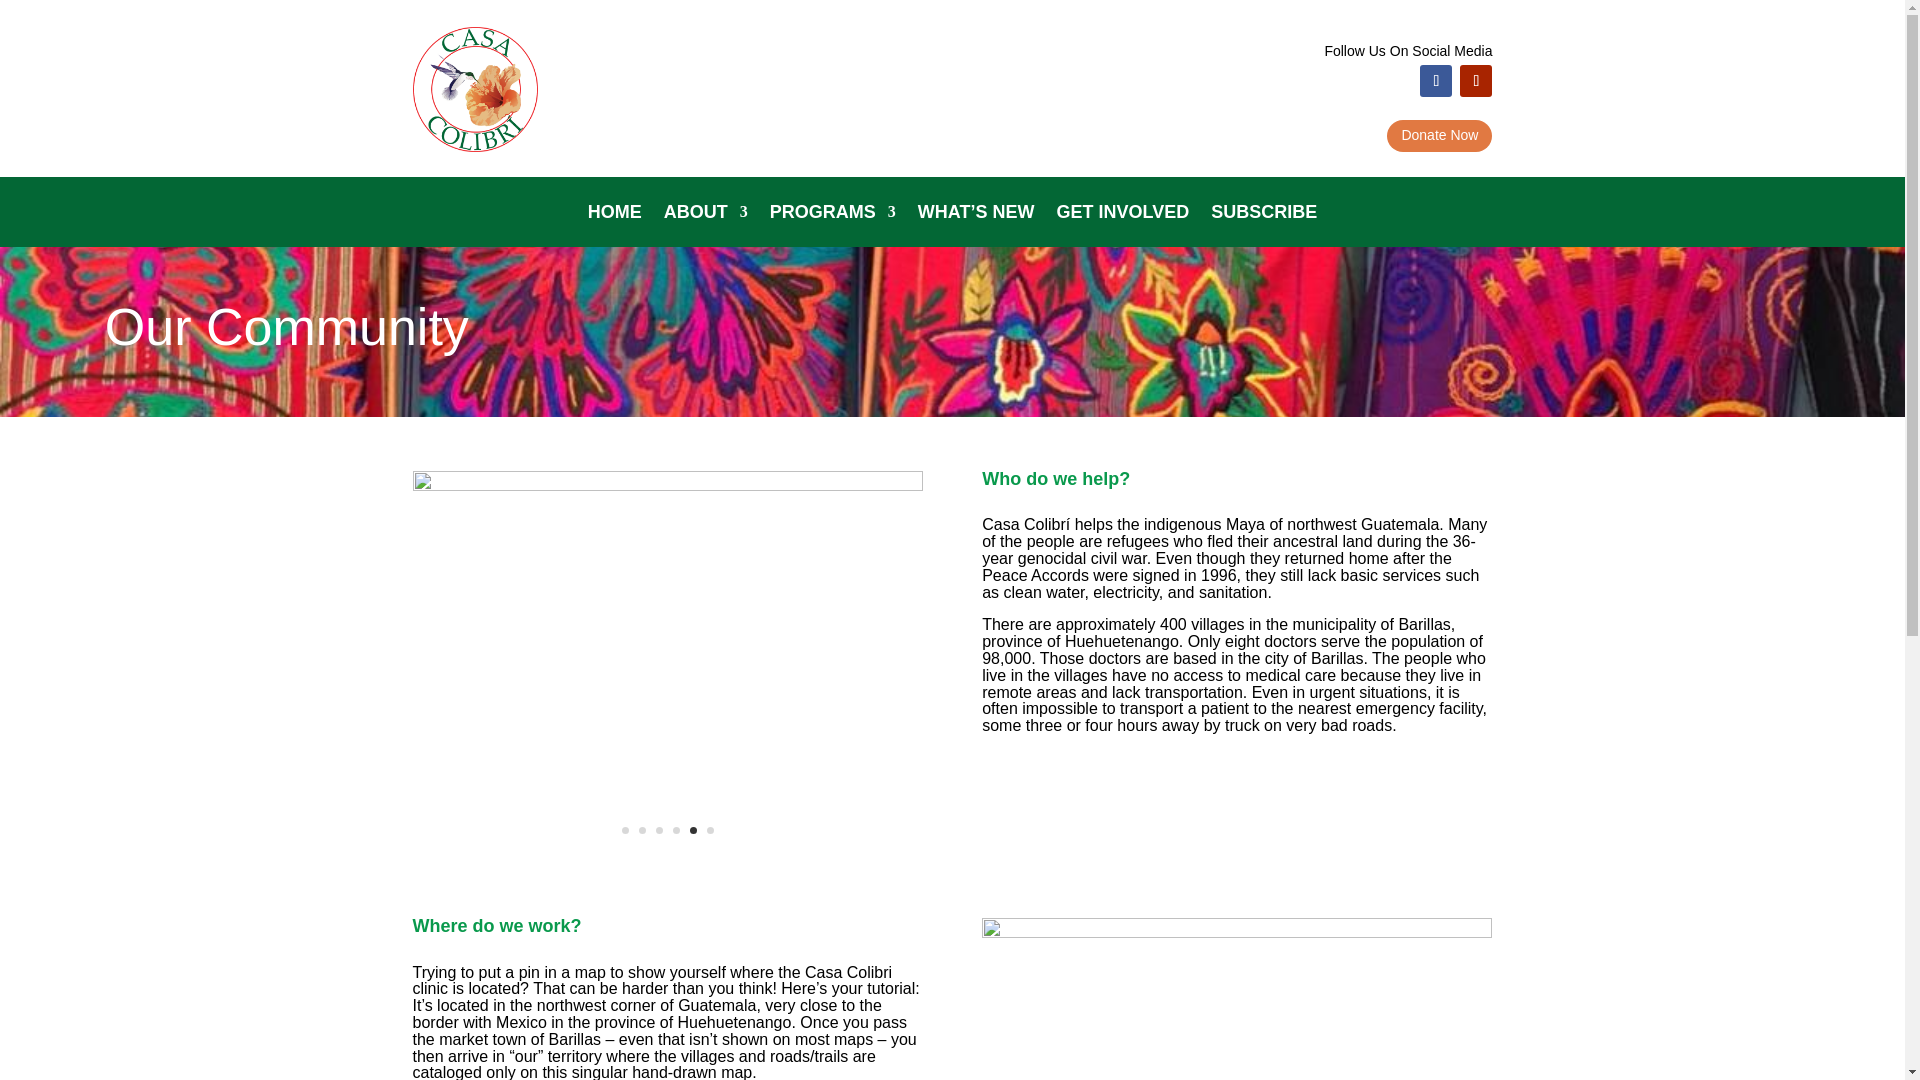 This screenshot has height=1080, width=1920. What do you see at coordinates (1122, 216) in the screenshot?
I see `GET INVOLVED` at bounding box center [1122, 216].